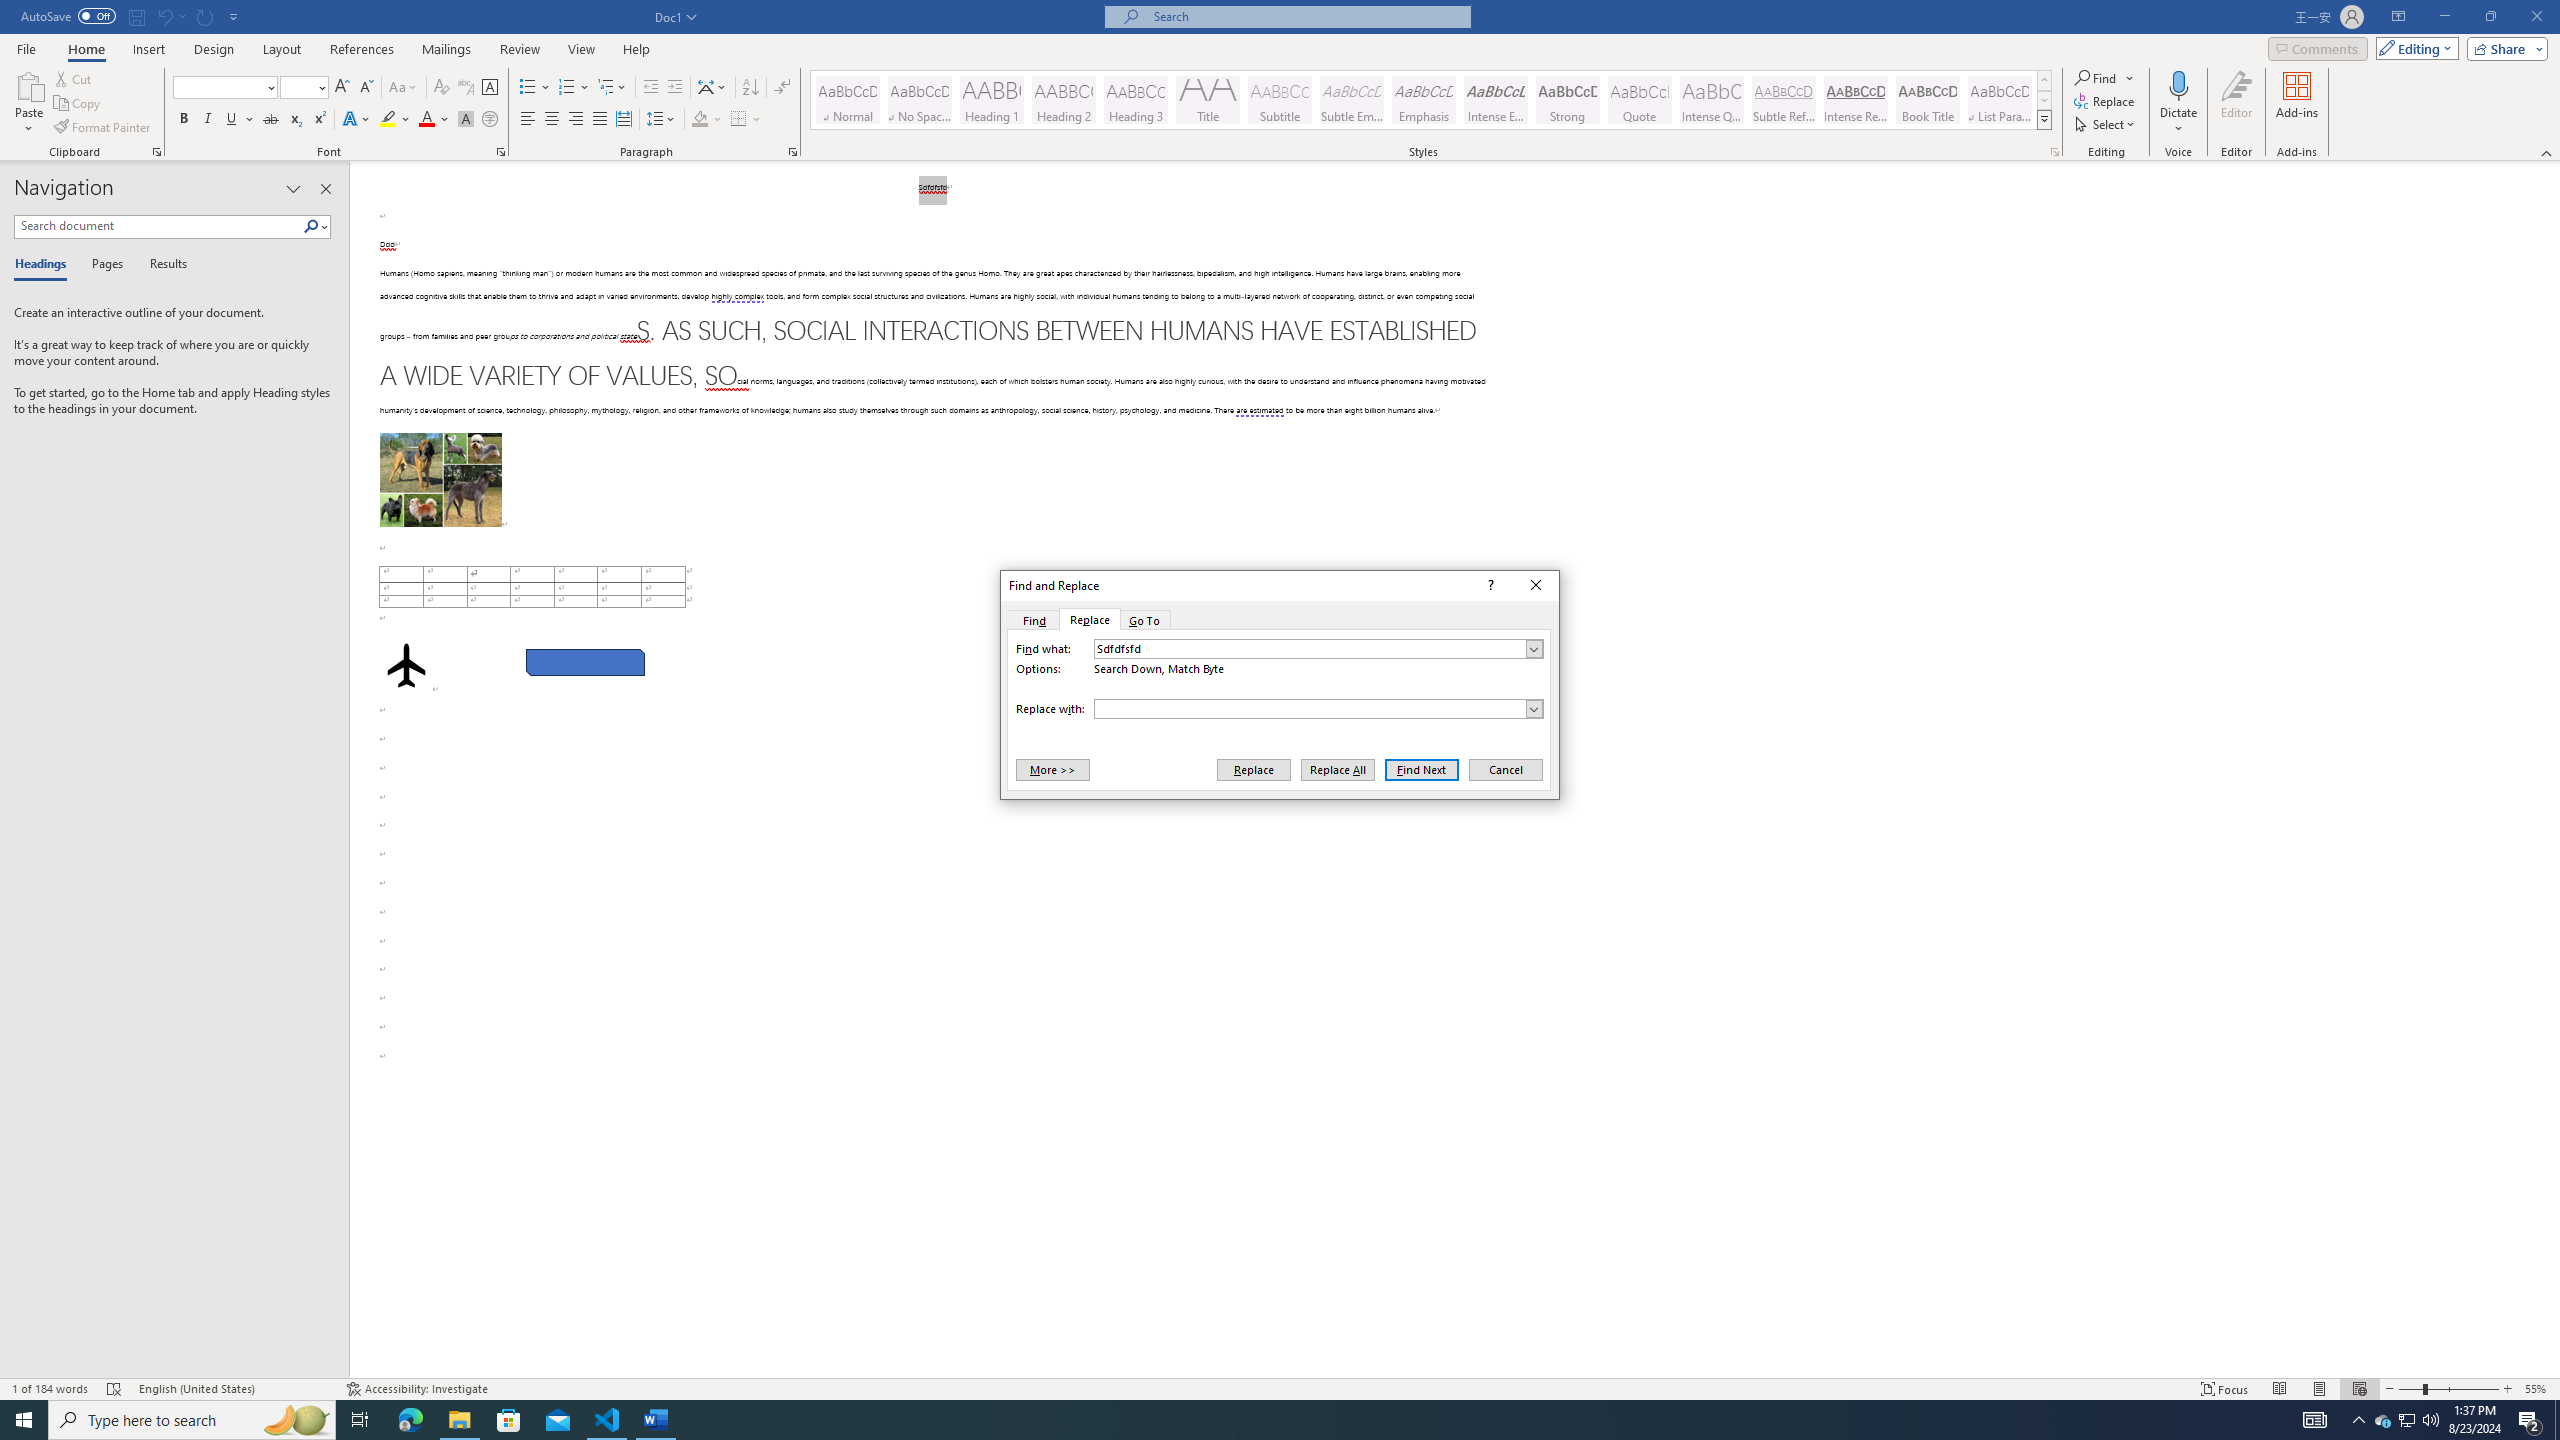  I want to click on Go To, so click(1145, 620).